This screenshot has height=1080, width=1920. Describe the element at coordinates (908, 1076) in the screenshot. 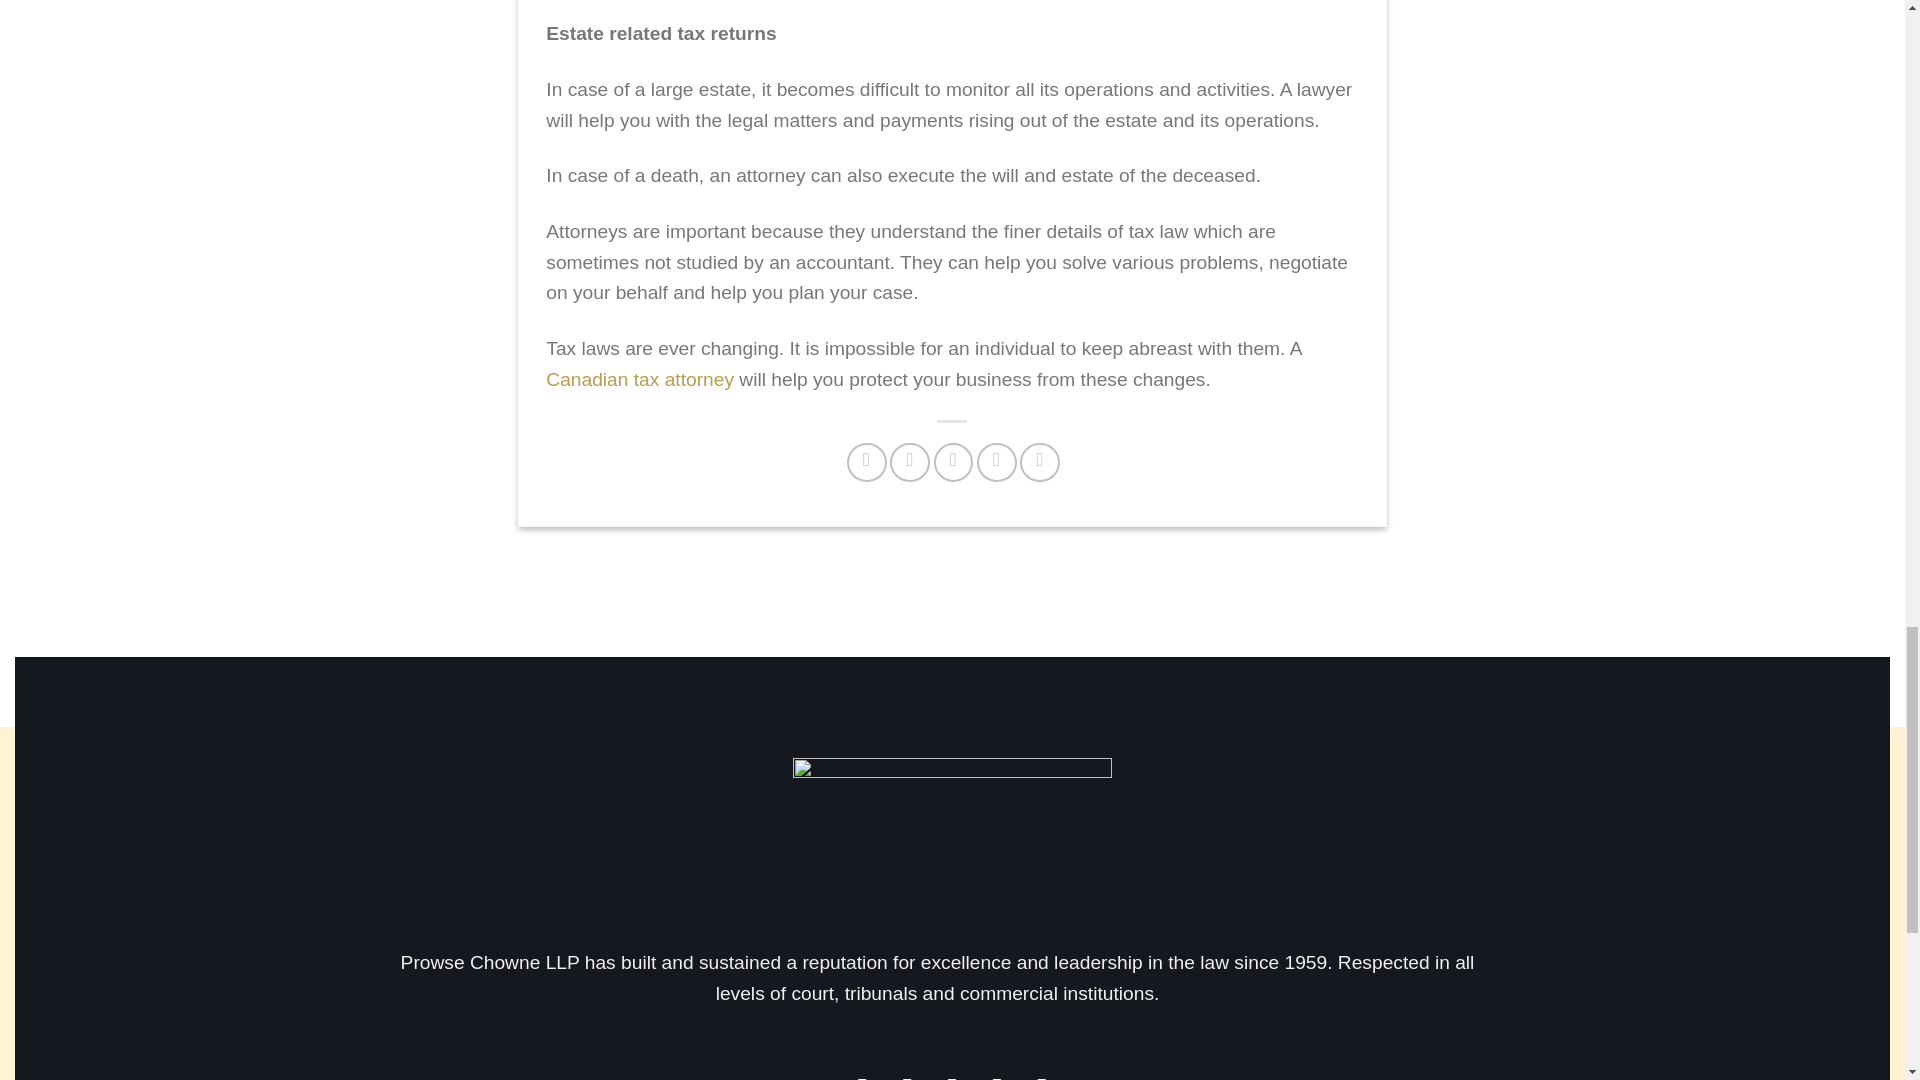

I see `Follow on Instagram` at that location.